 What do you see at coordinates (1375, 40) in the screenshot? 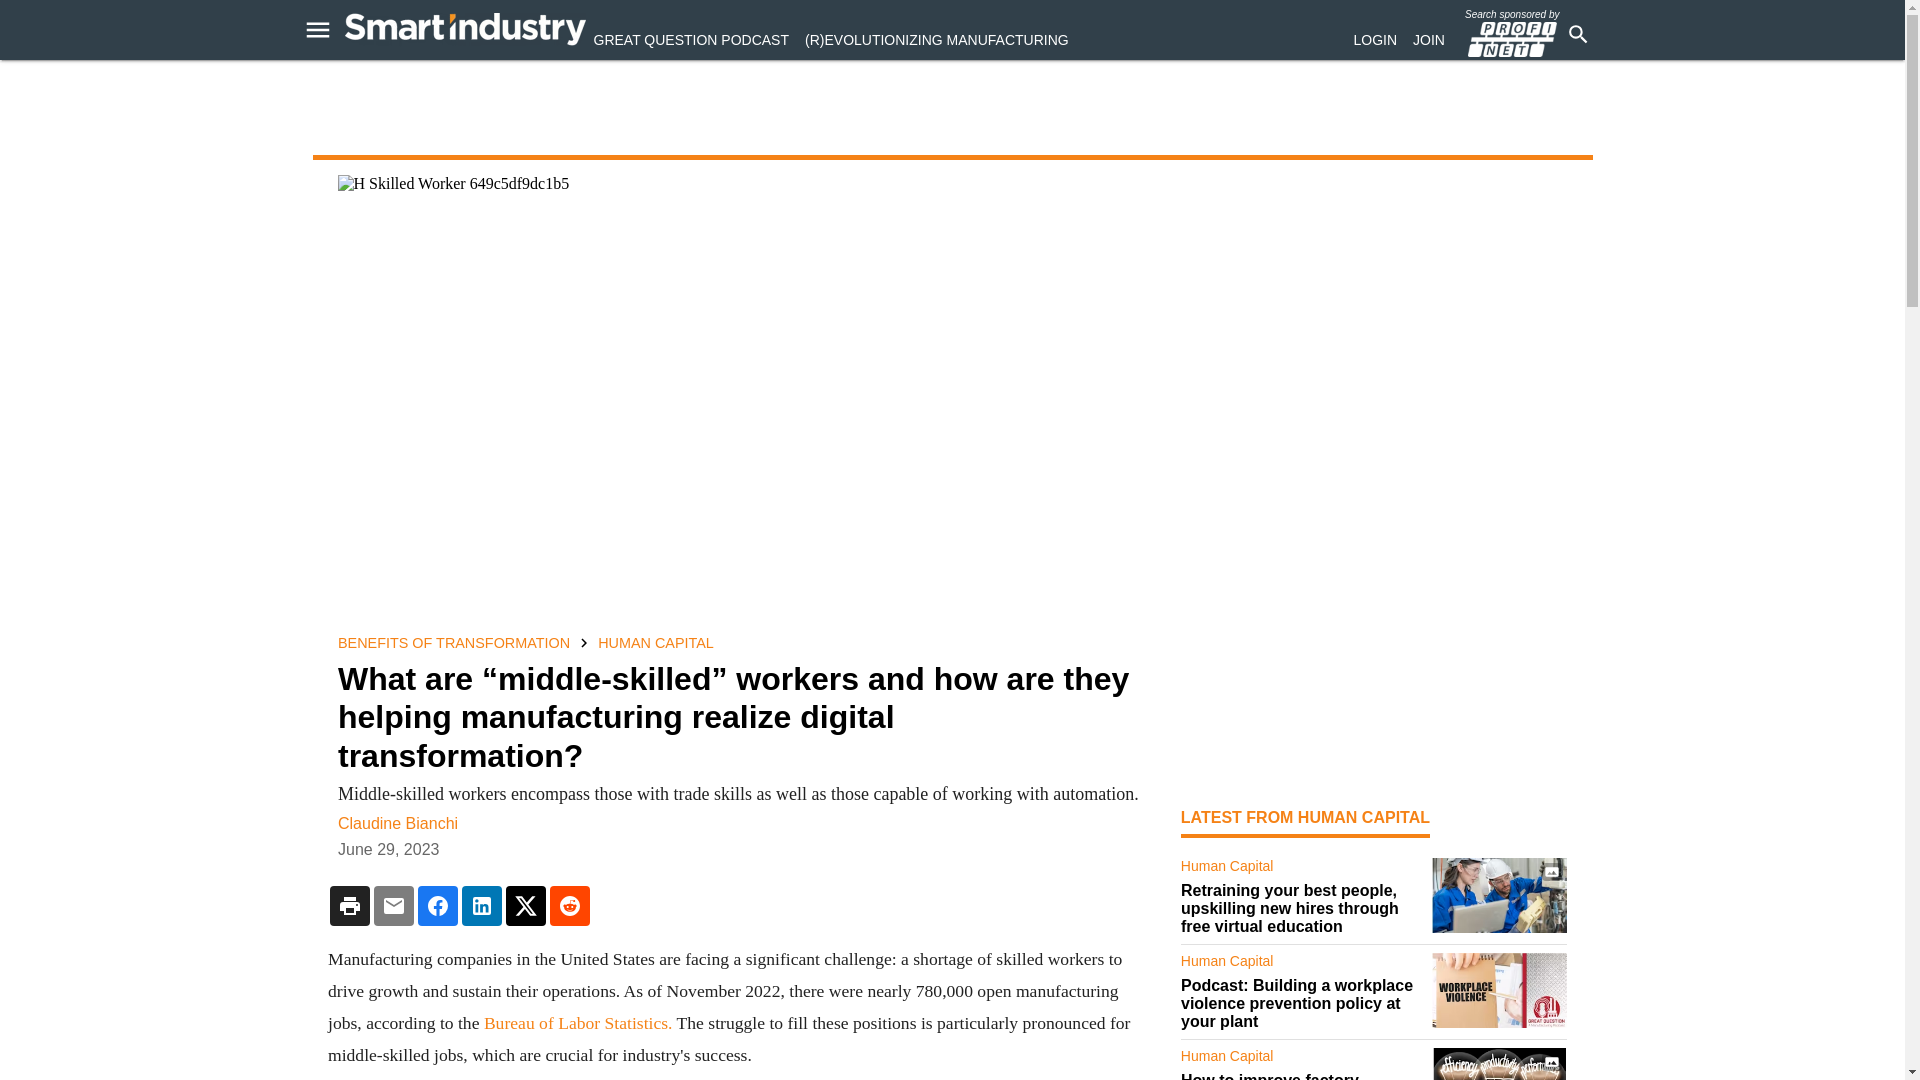
I see `LOGIN` at bounding box center [1375, 40].